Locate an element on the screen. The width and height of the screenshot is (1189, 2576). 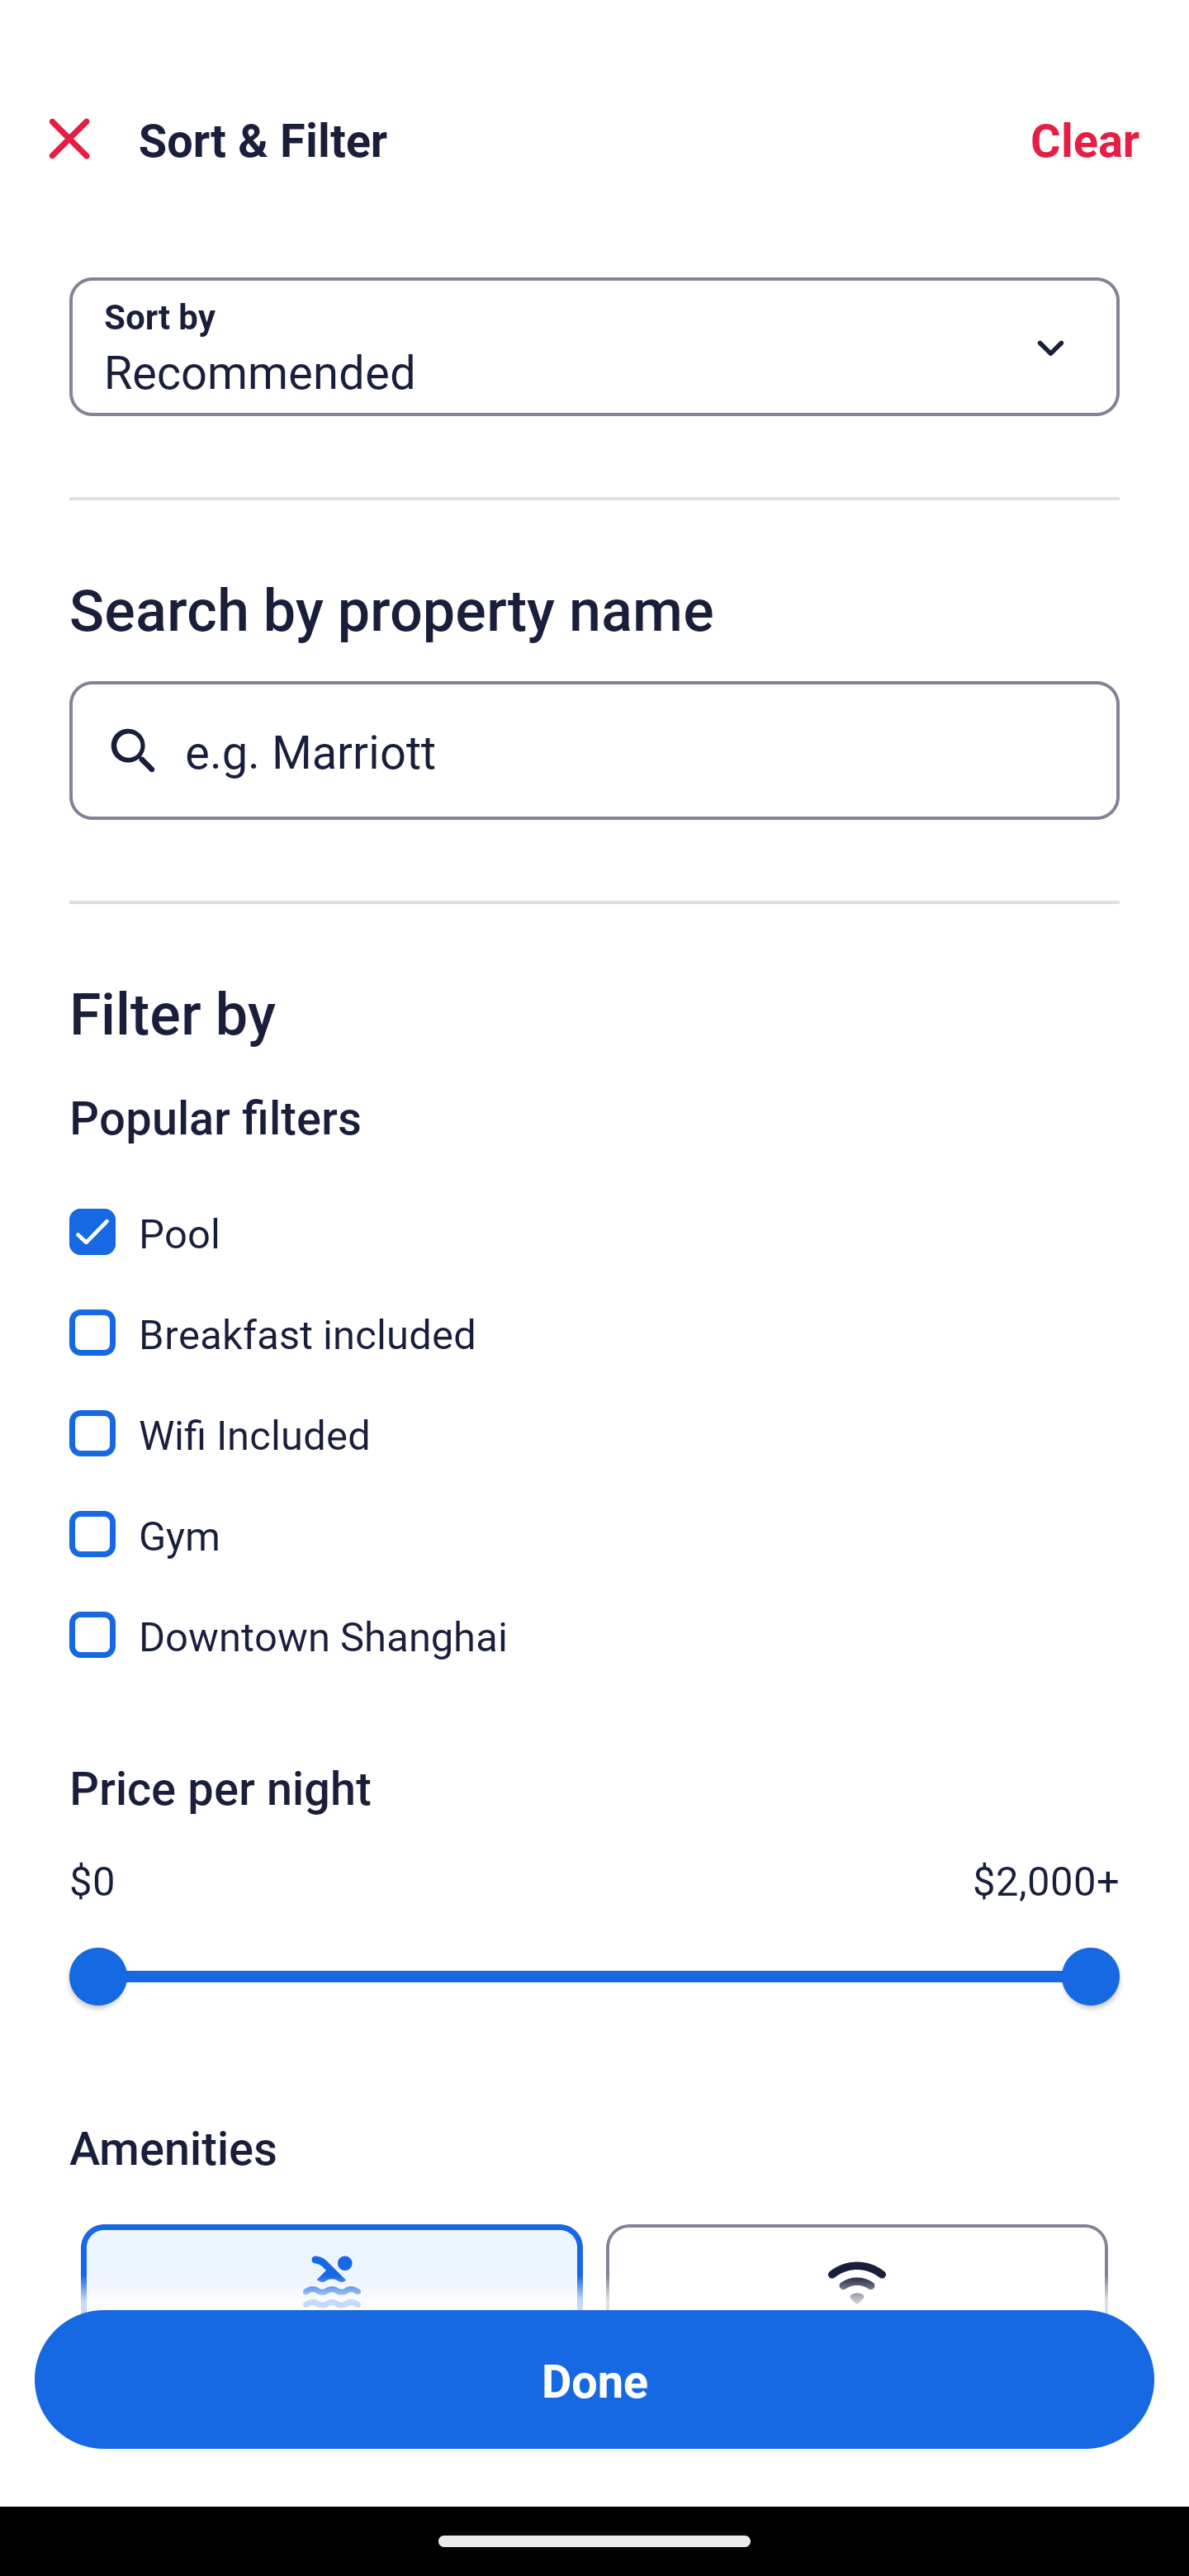
Breakfast included, Breakfast included is located at coordinates (594, 1314).